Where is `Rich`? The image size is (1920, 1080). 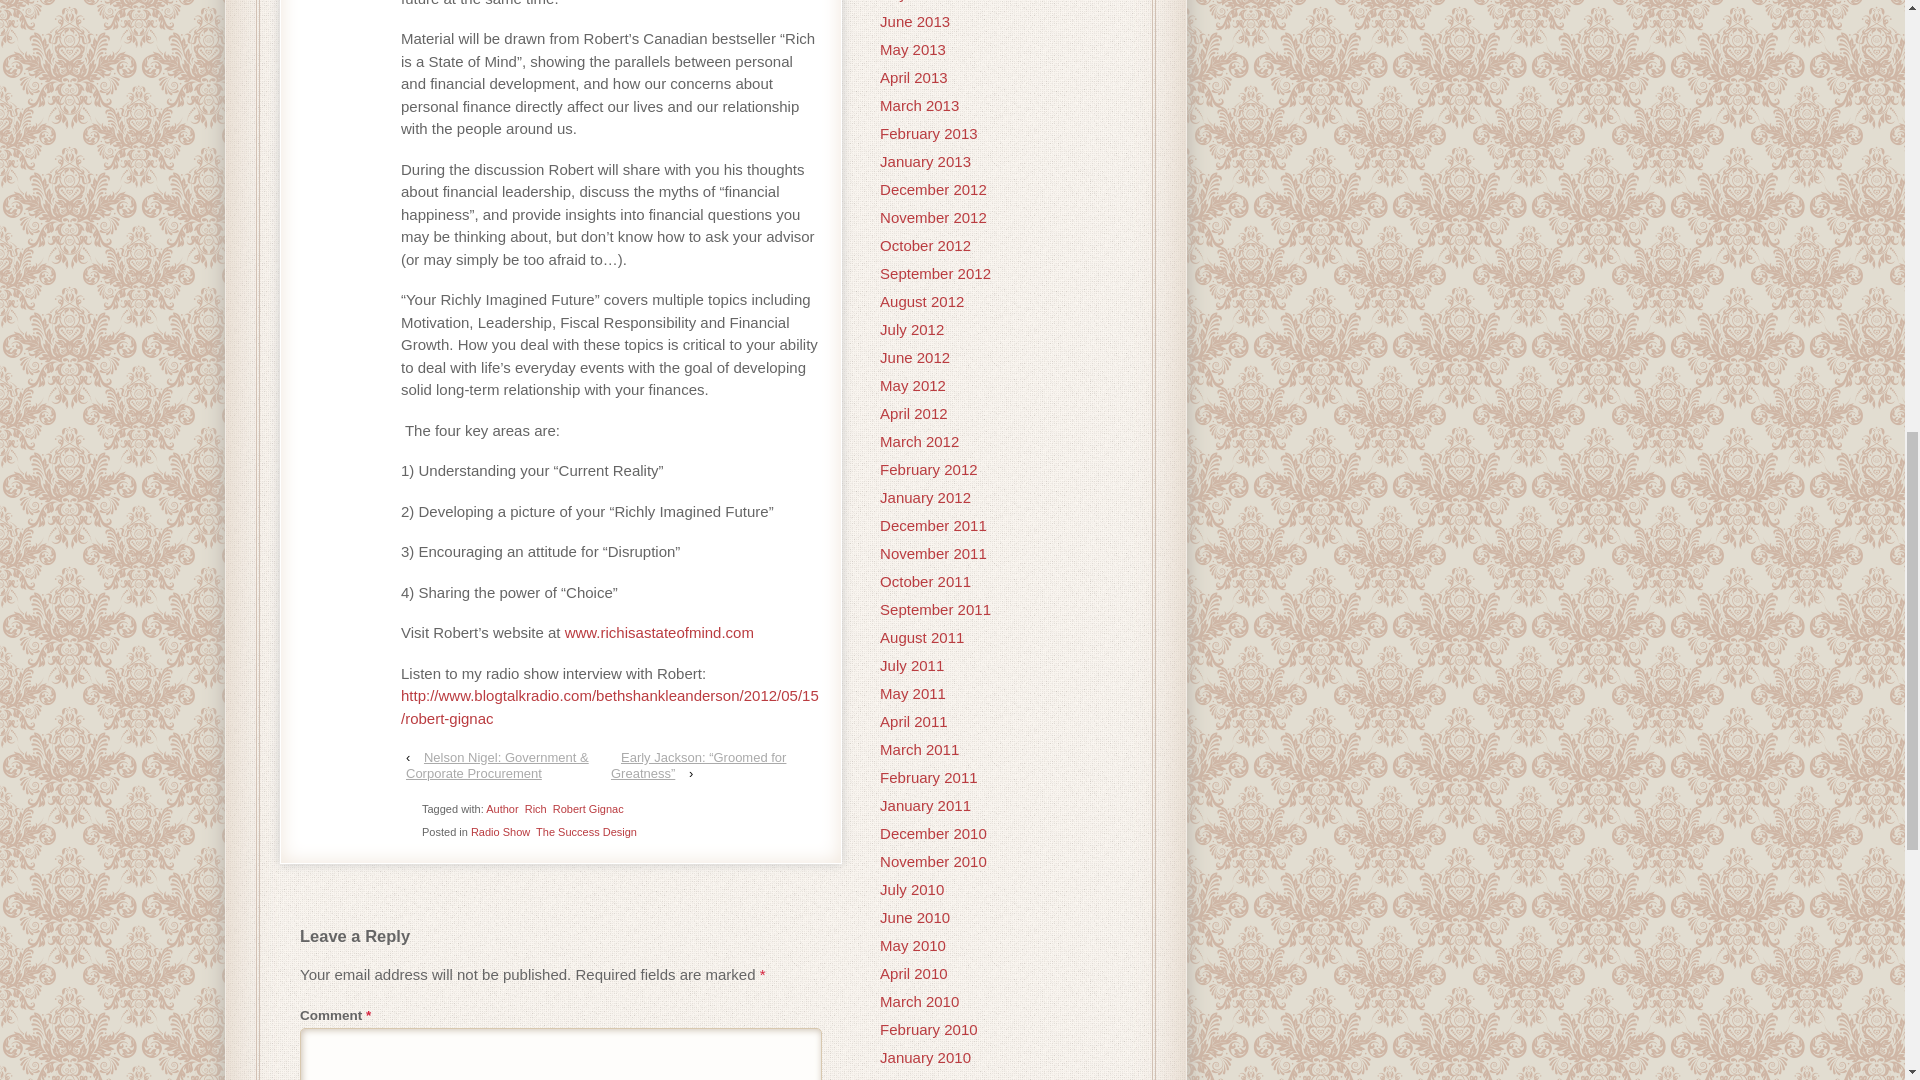 Rich is located at coordinates (536, 809).